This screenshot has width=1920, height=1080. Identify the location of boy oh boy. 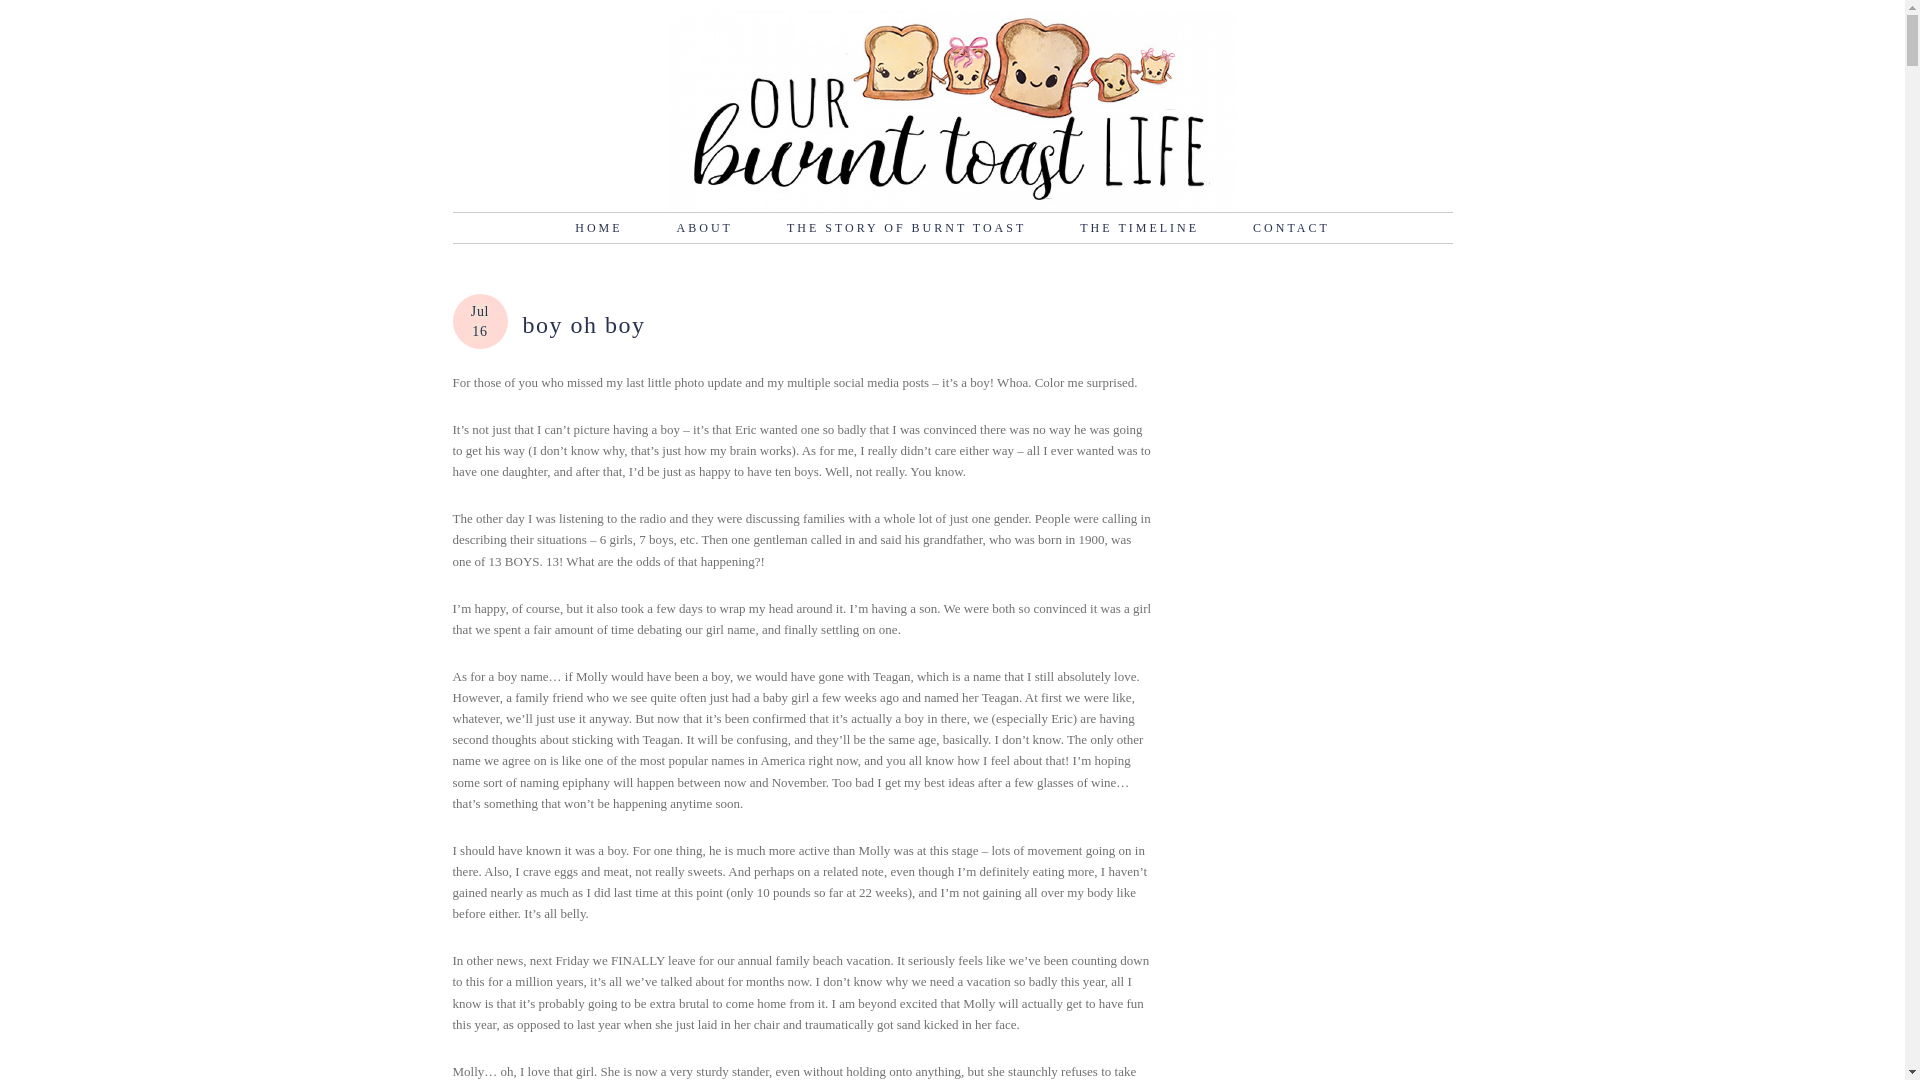
(584, 325).